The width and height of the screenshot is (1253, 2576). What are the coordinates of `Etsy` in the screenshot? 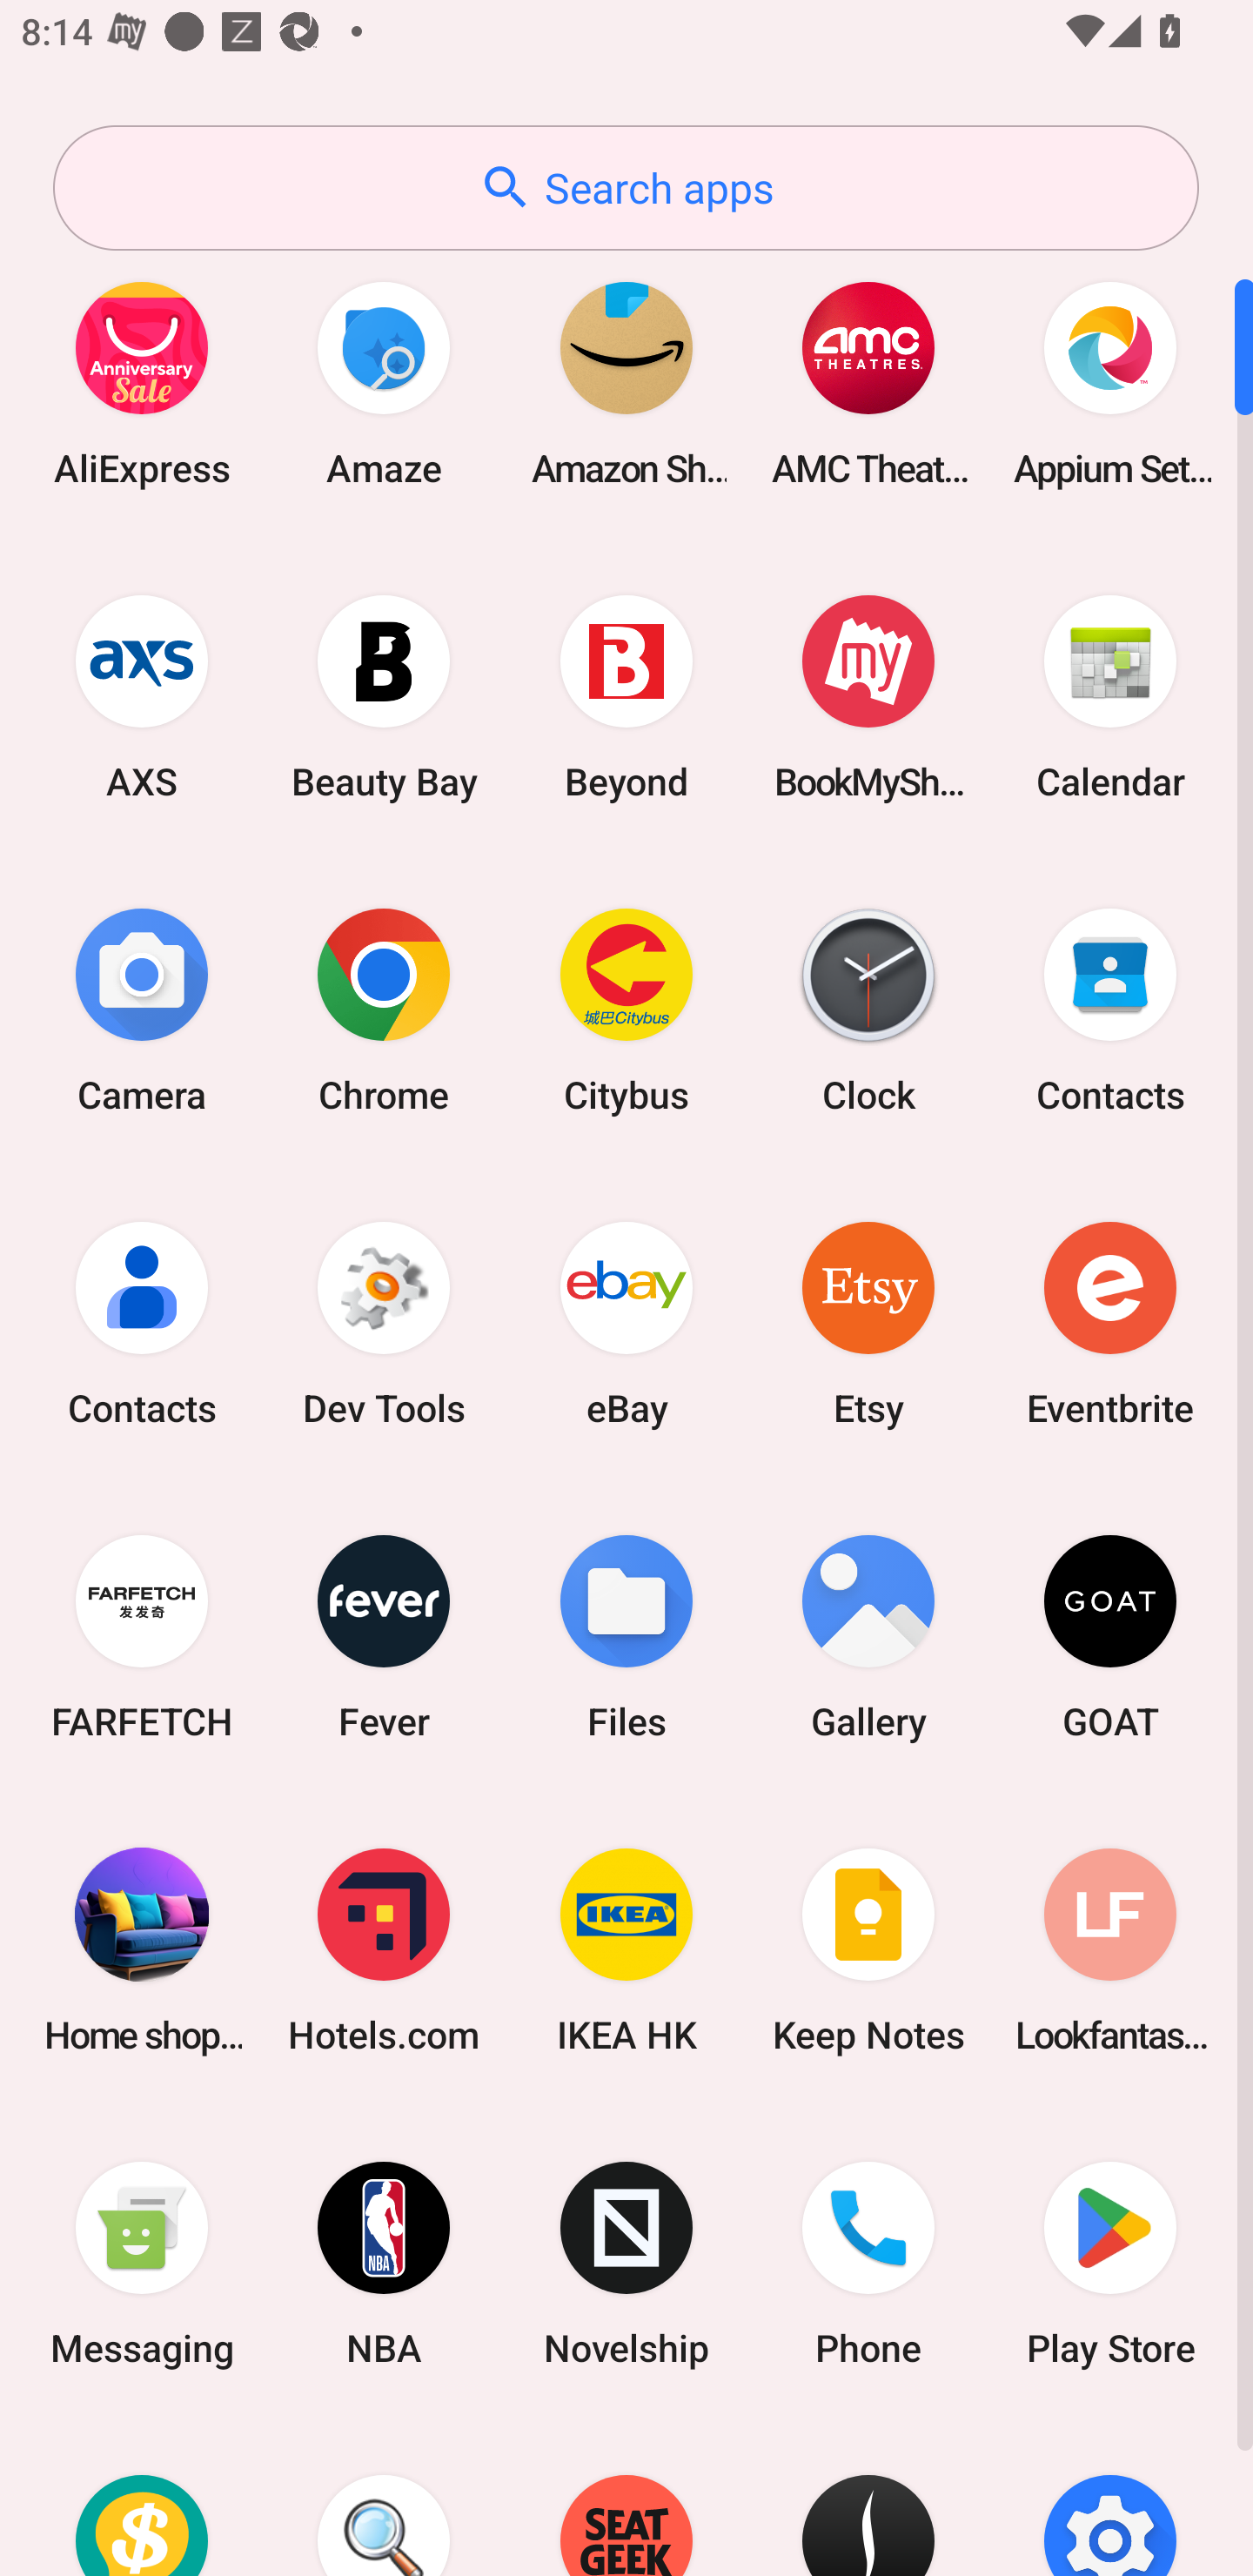 It's located at (868, 1323).